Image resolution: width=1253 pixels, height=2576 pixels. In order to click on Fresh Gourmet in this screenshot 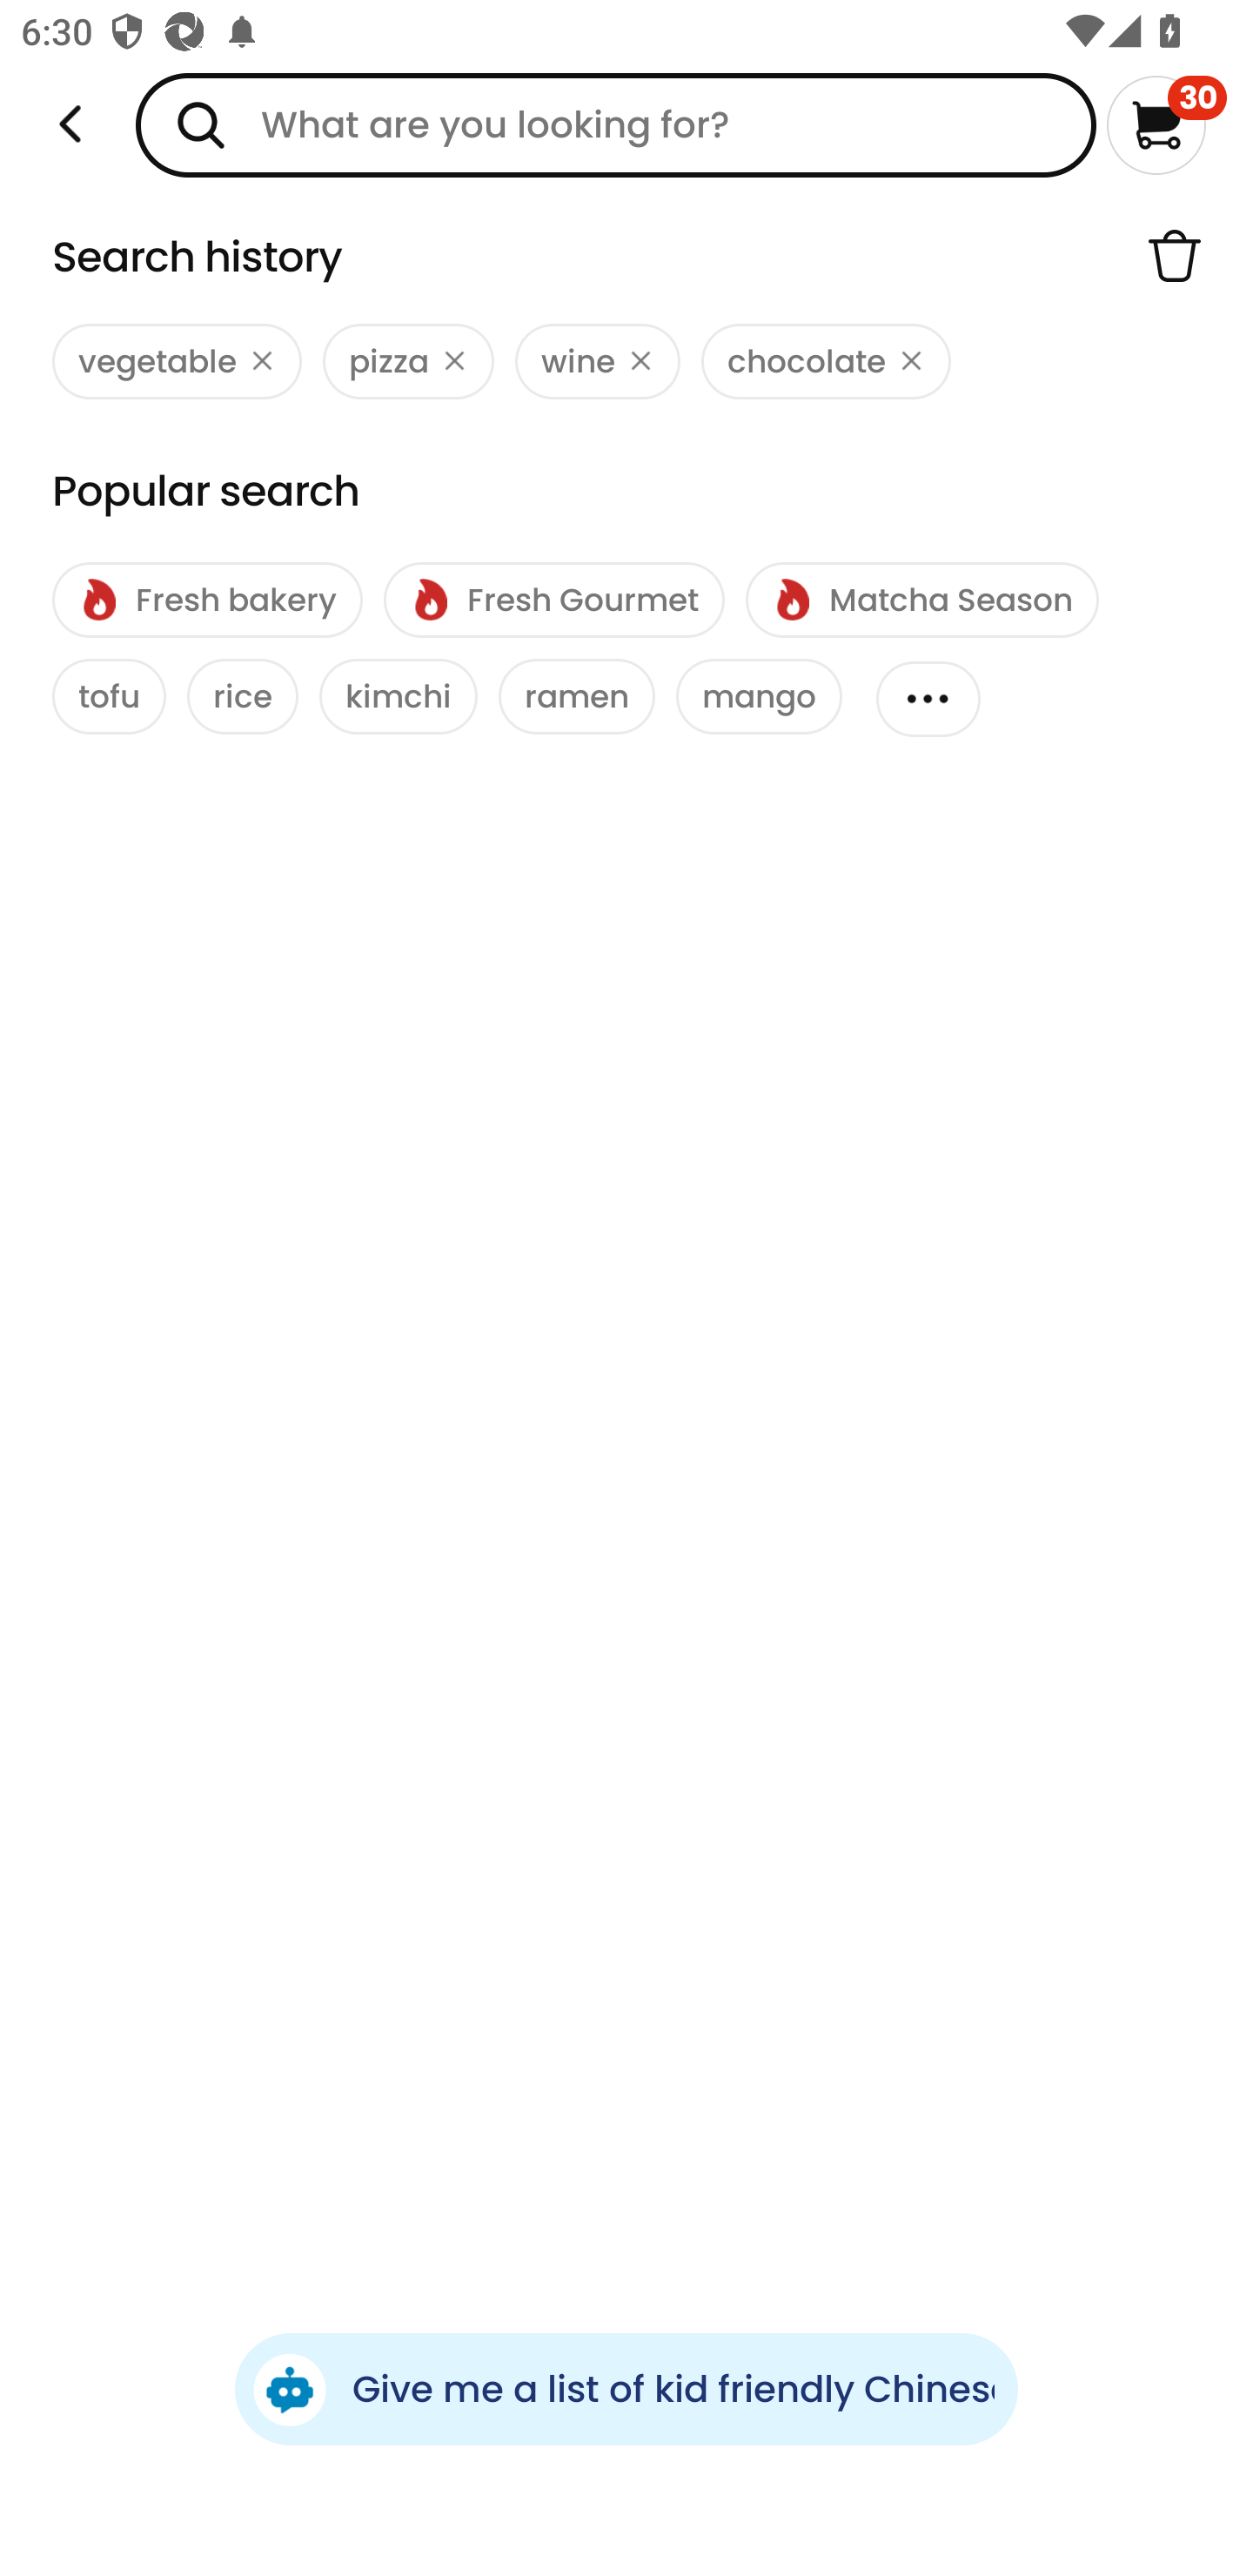, I will do `click(553, 600)`.